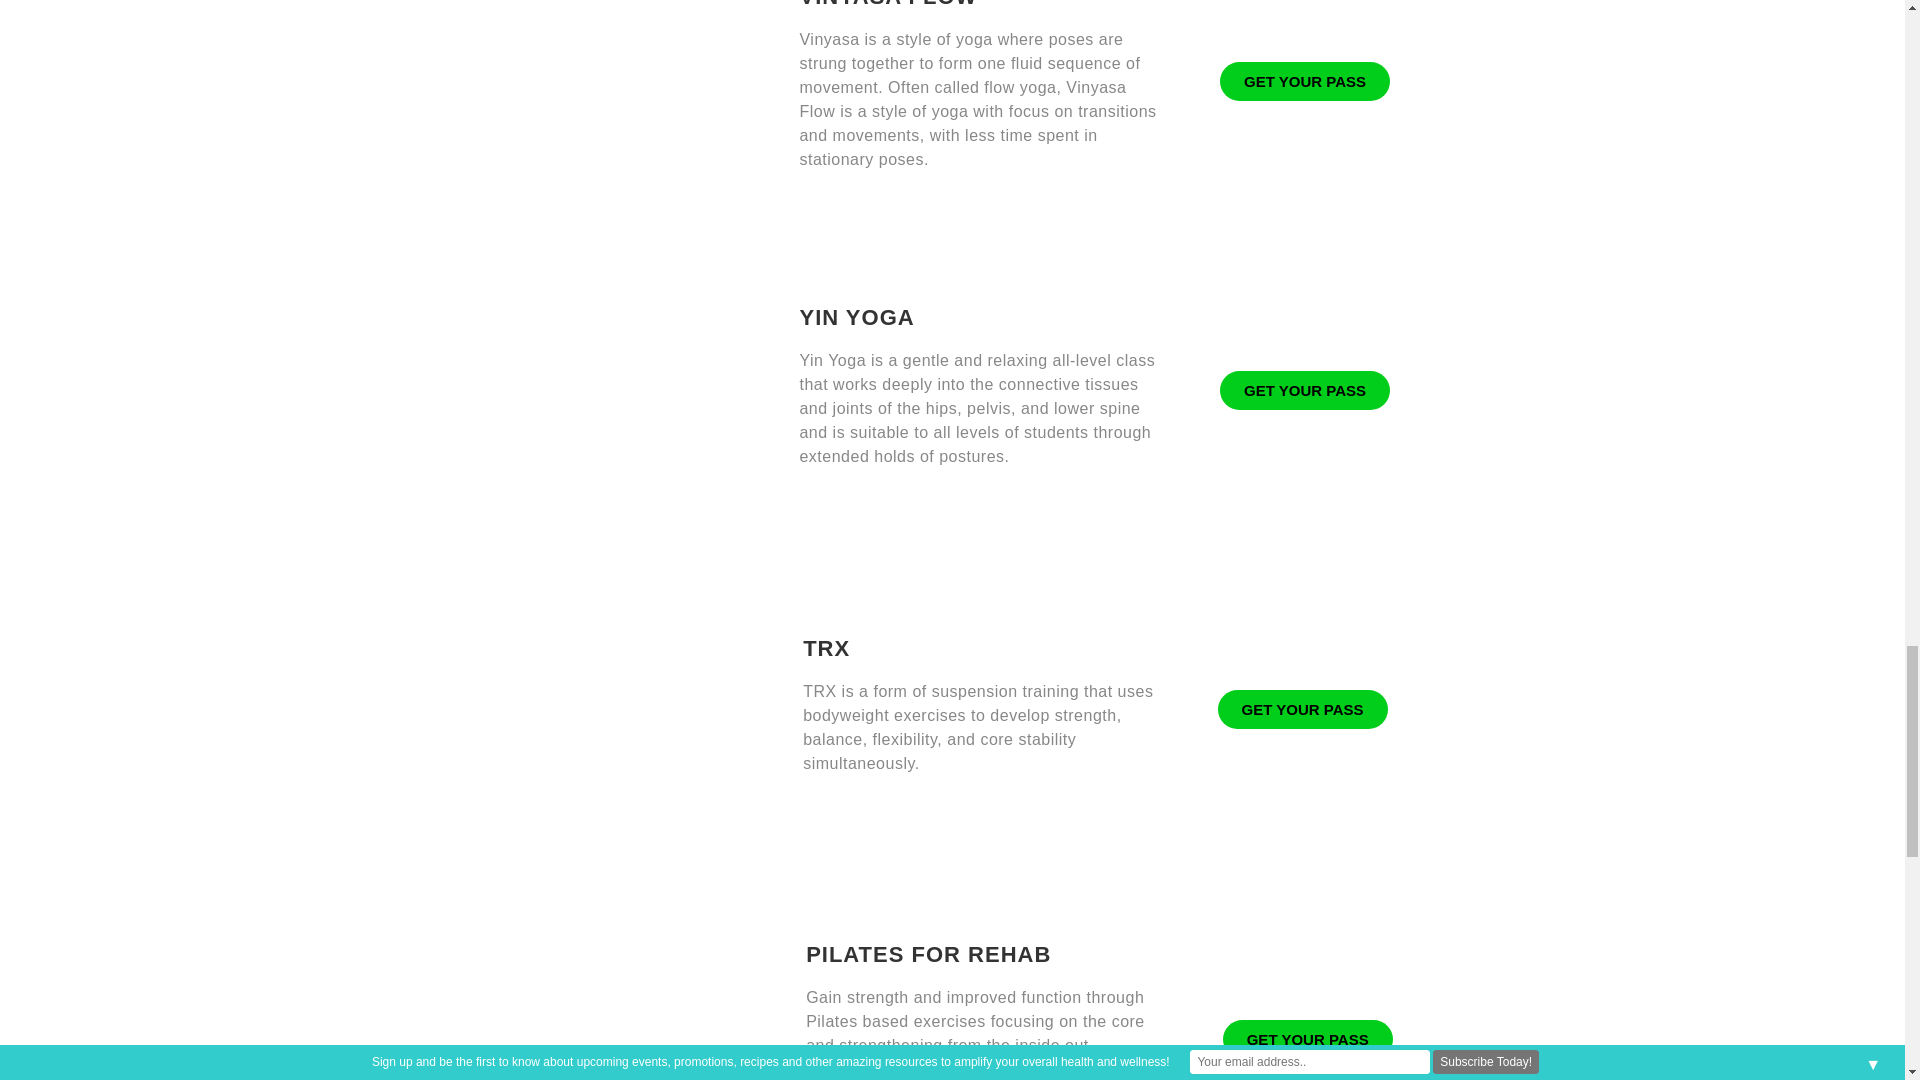 The image size is (1920, 1080). What do you see at coordinates (1308, 1039) in the screenshot?
I see `GET YOUR PASS` at bounding box center [1308, 1039].